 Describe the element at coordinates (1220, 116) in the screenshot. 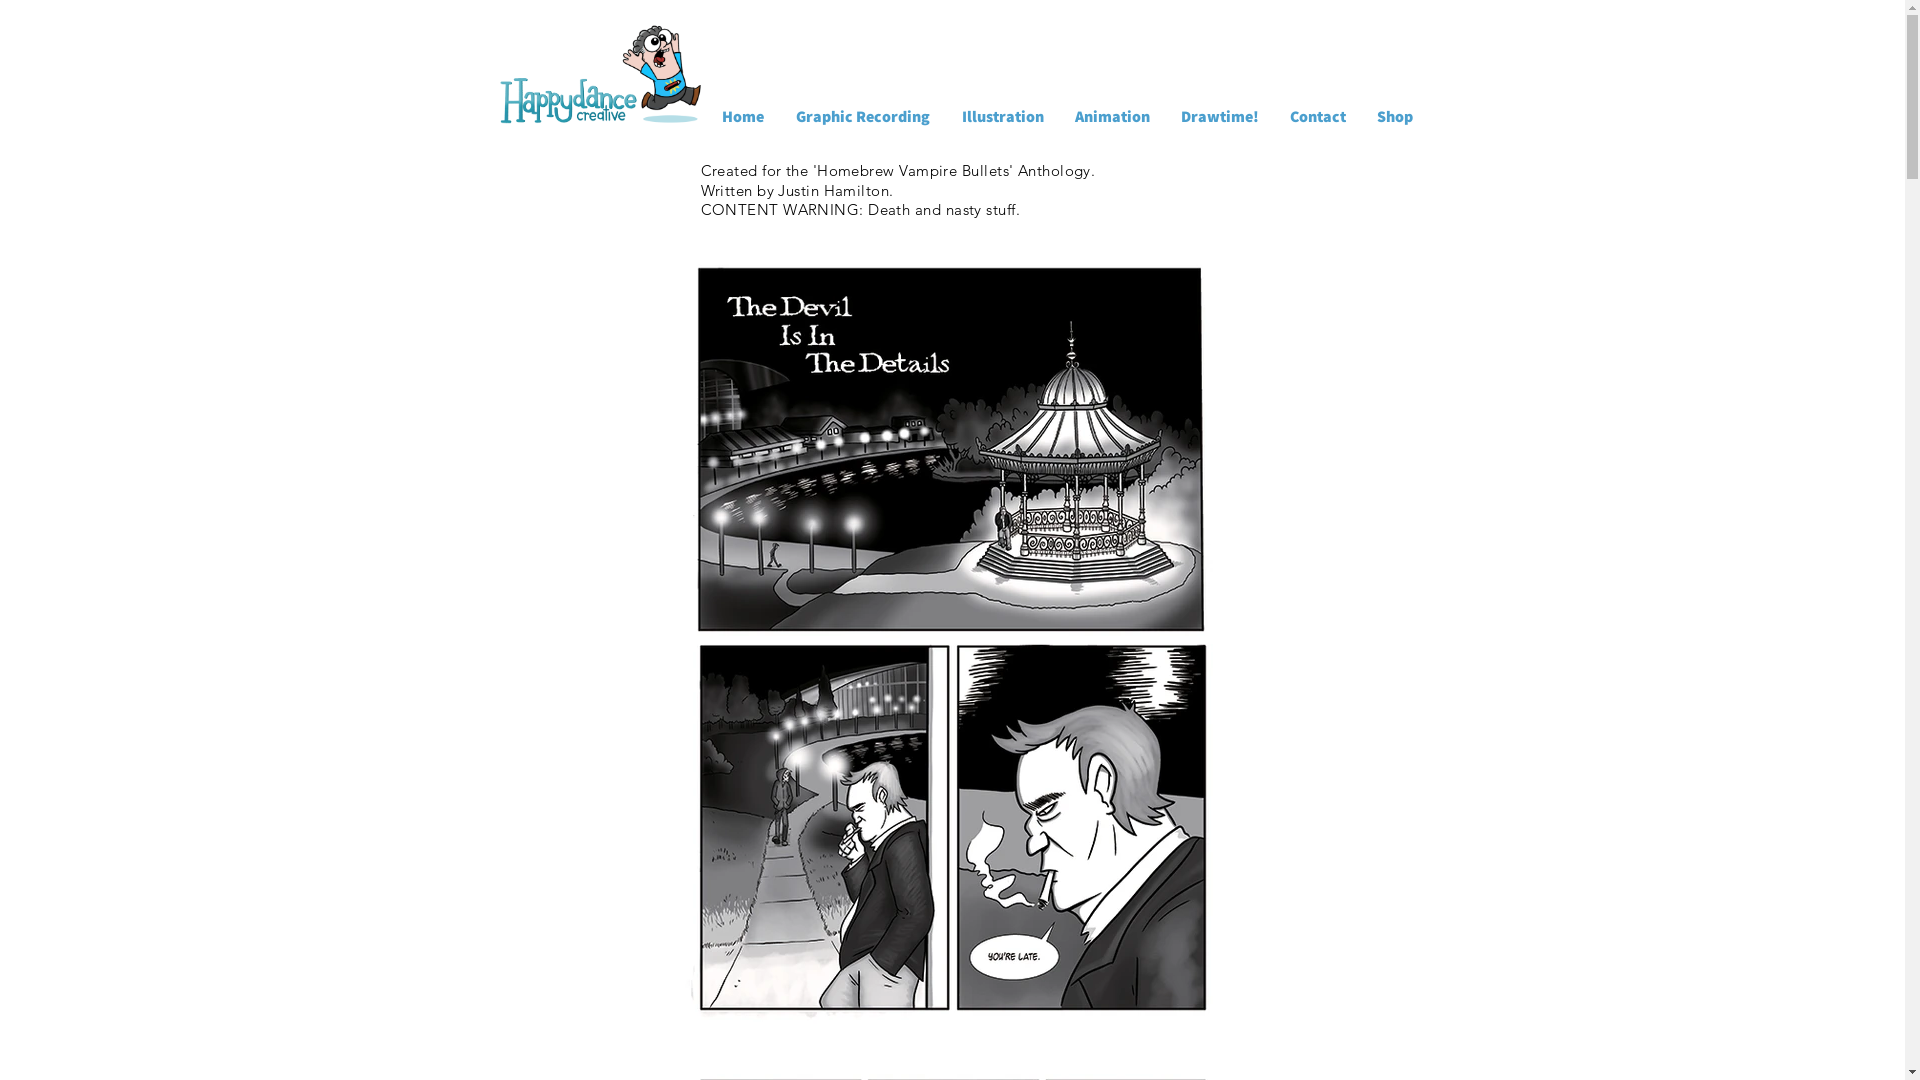

I see `Drawtime!` at that location.